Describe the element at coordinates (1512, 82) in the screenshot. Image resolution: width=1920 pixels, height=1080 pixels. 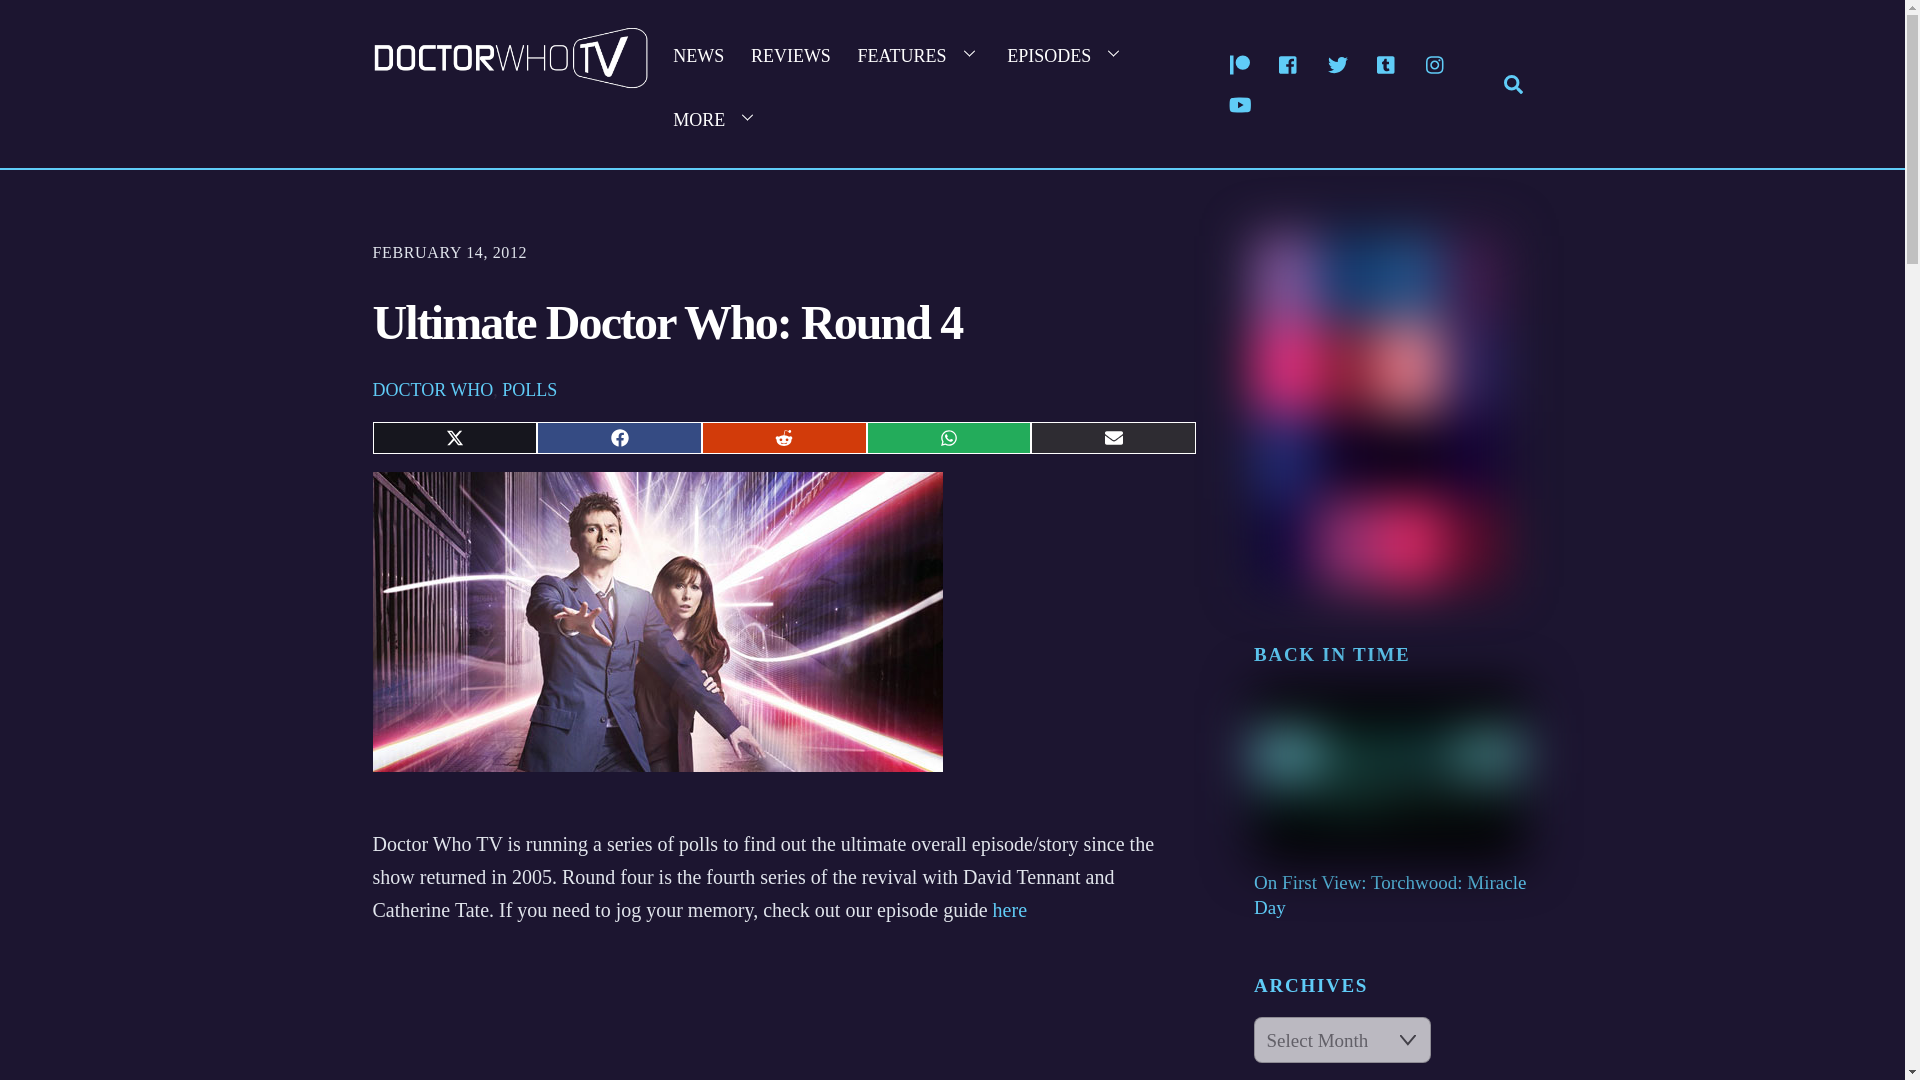
I see `Search` at that location.